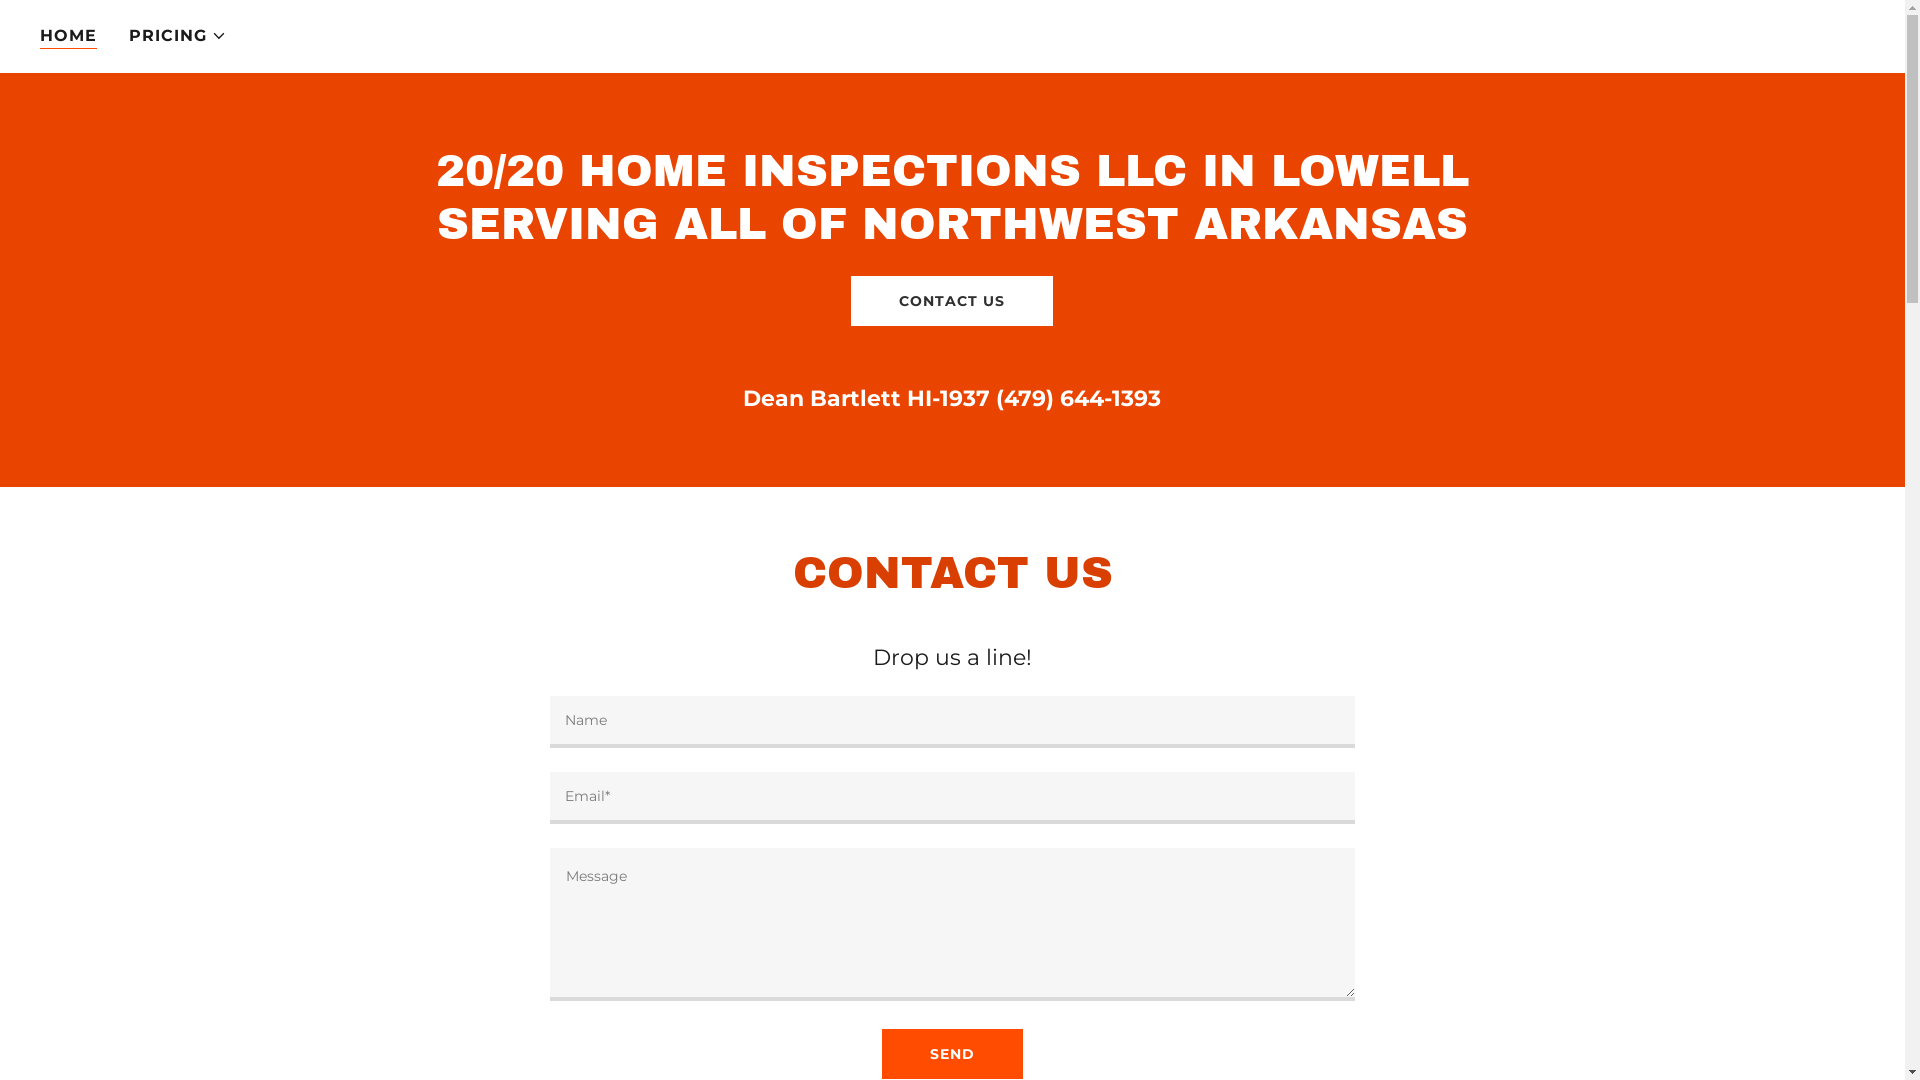  What do you see at coordinates (68, 36) in the screenshot?
I see `HOME` at bounding box center [68, 36].